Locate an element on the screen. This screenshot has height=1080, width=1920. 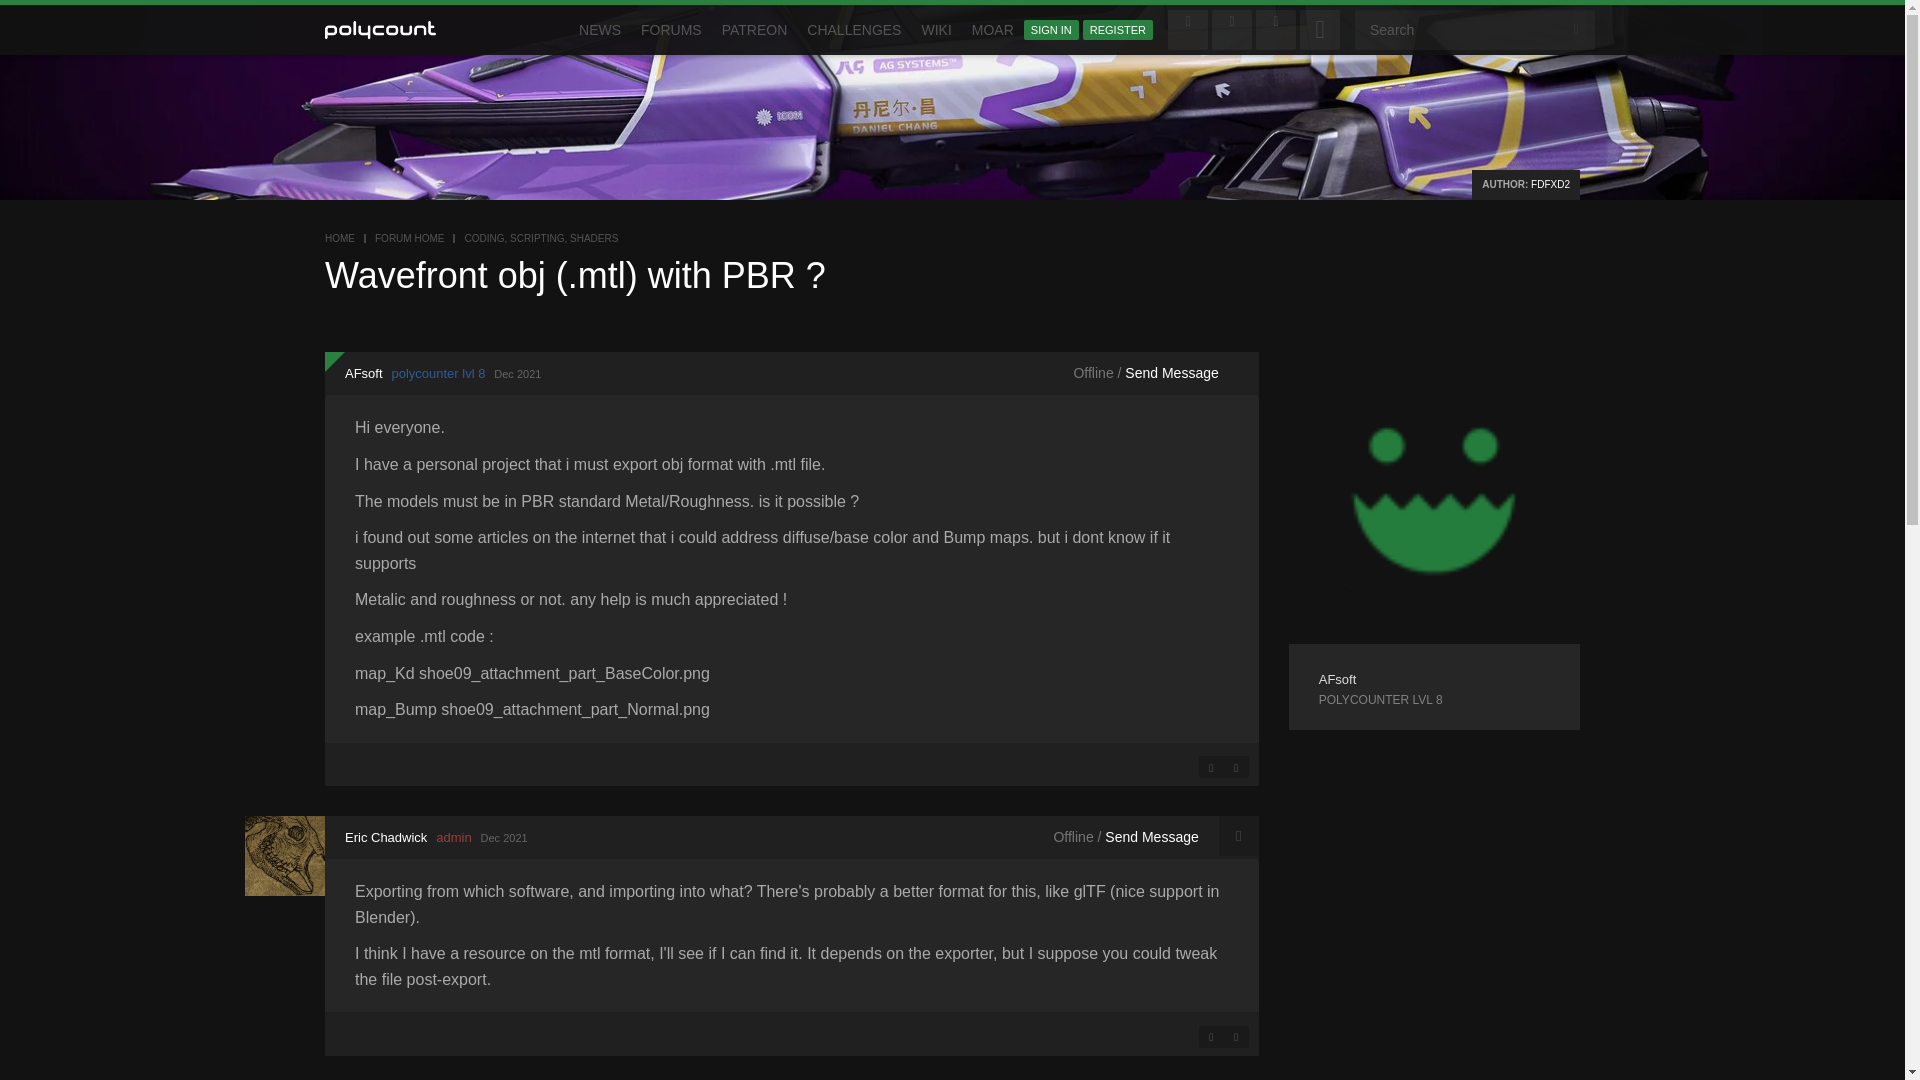
Enter your search term. is located at coordinates (1475, 29).